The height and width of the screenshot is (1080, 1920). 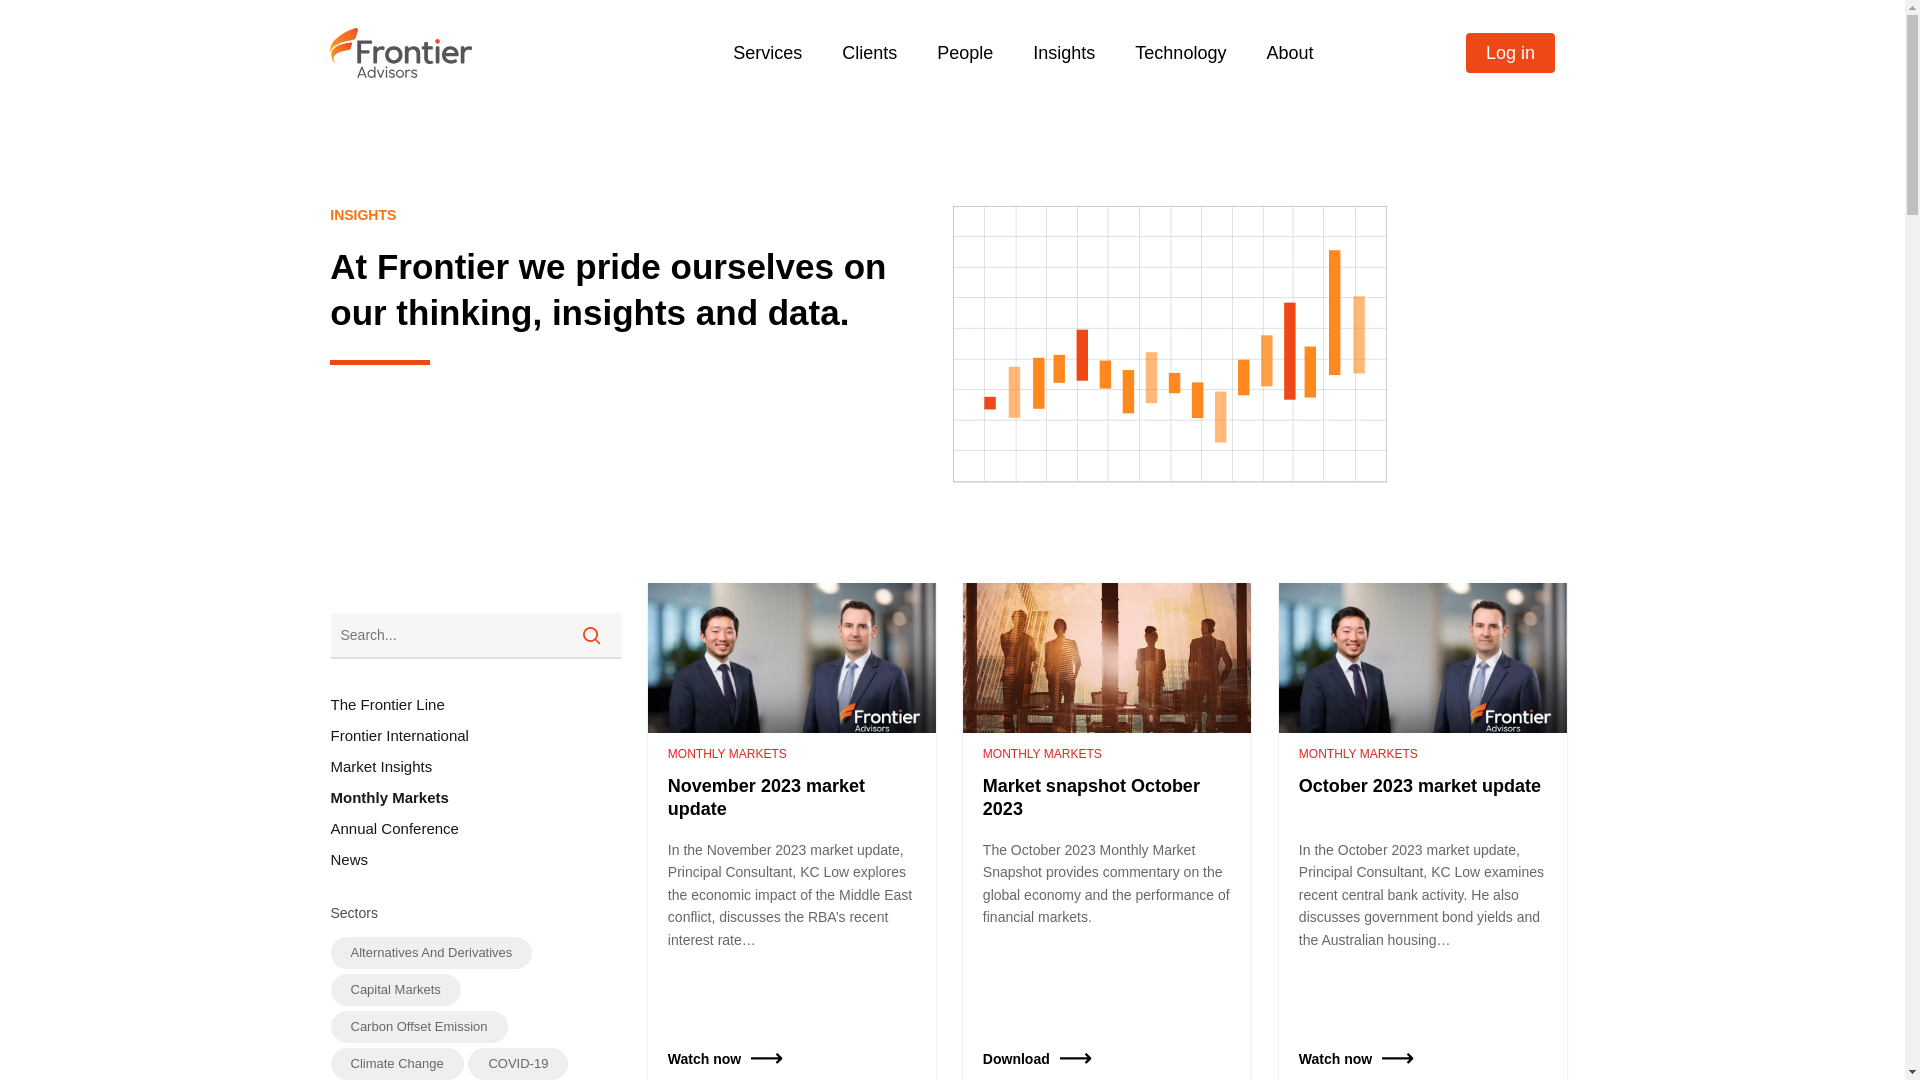 What do you see at coordinates (1510, 53) in the screenshot?
I see `Log in` at bounding box center [1510, 53].